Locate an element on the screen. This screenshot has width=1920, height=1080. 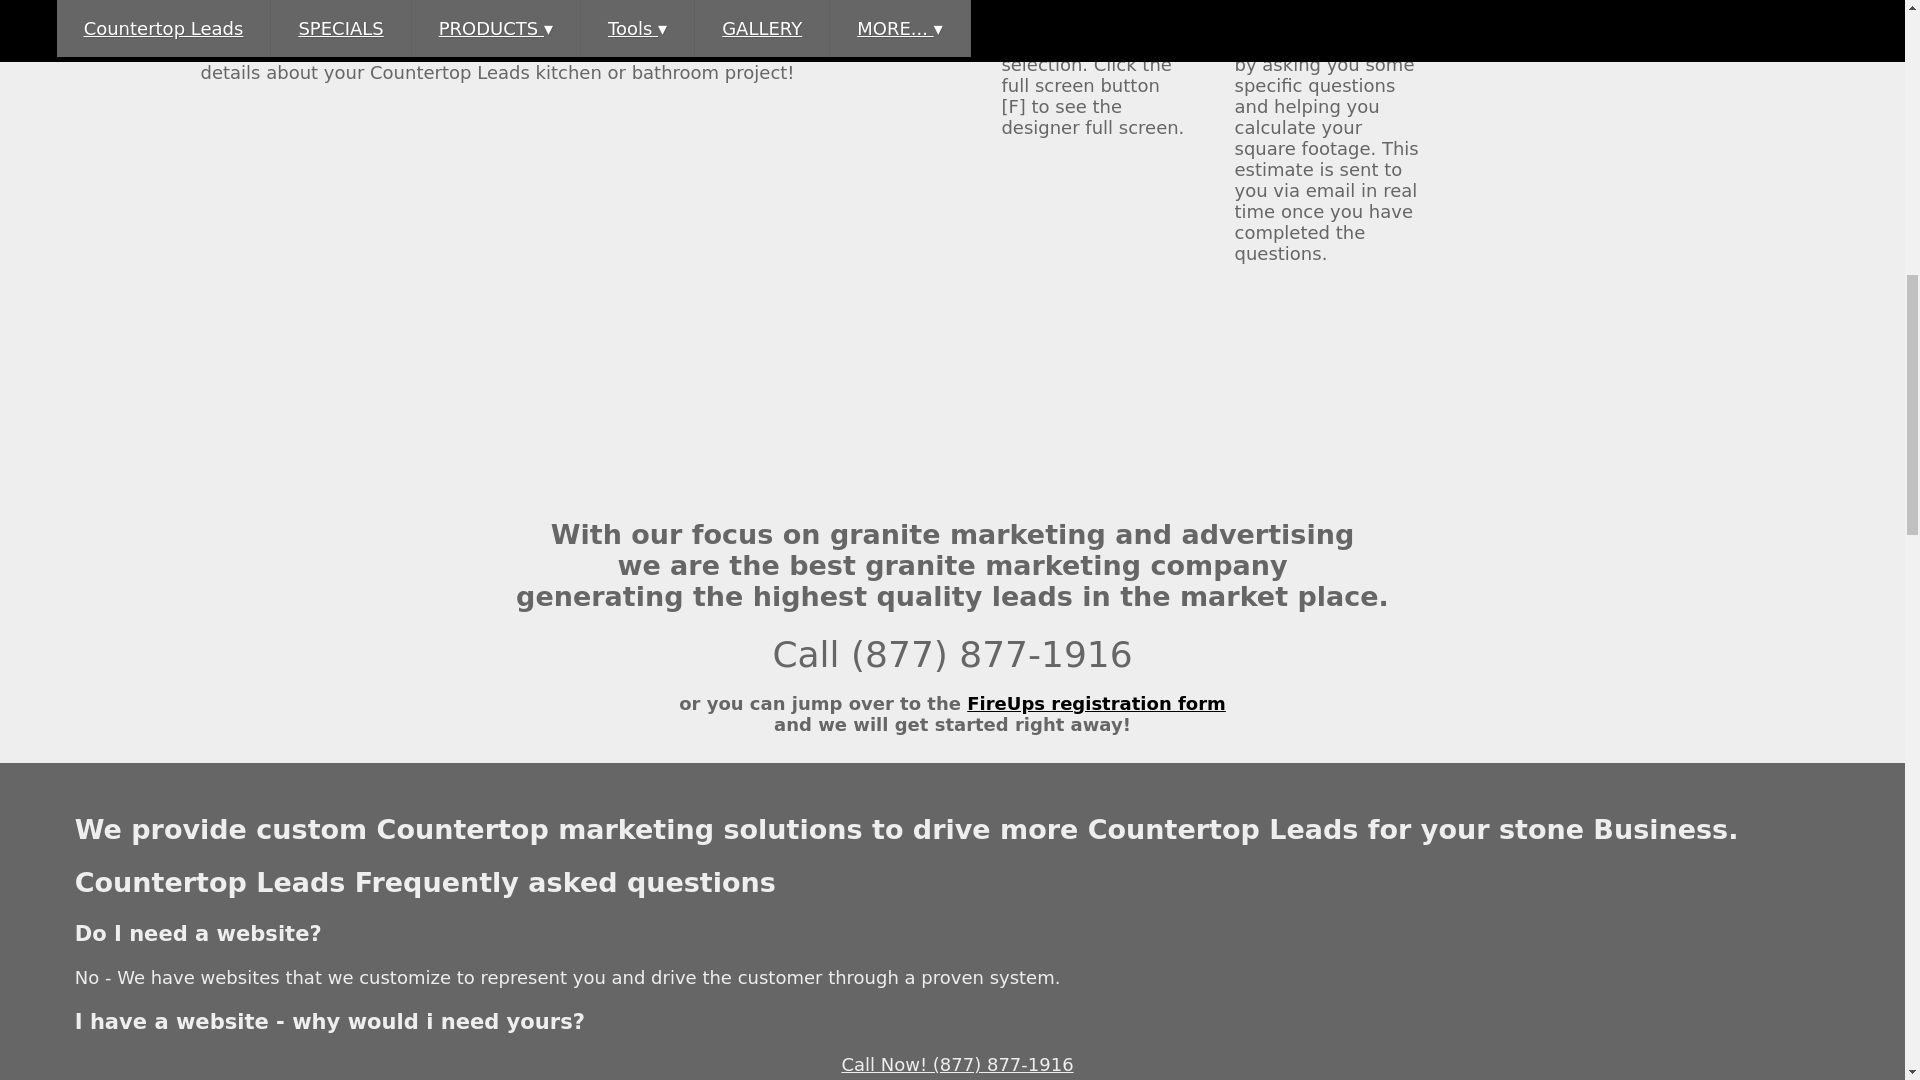
Contact US is located at coordinates (1518, 4).